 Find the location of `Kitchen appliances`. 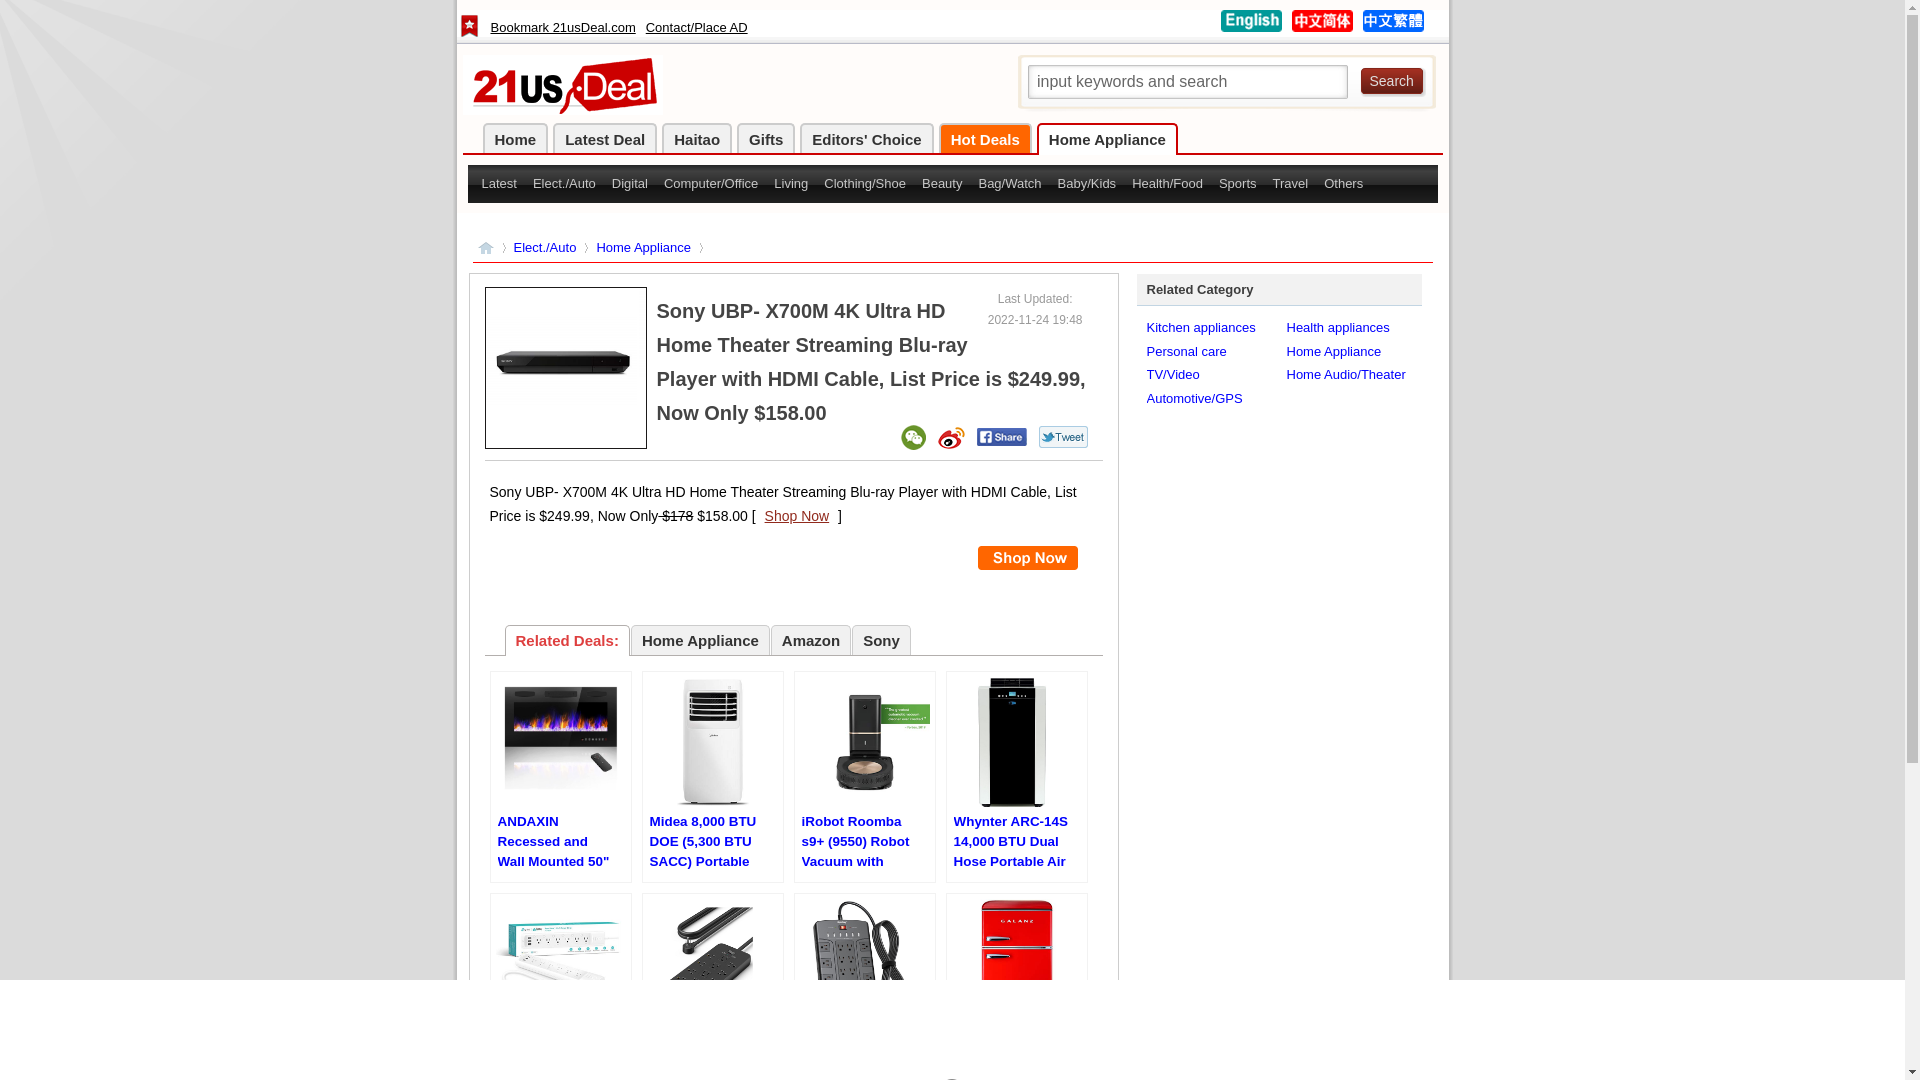

Kitchen appliances is located at coordinates (1200, 328).